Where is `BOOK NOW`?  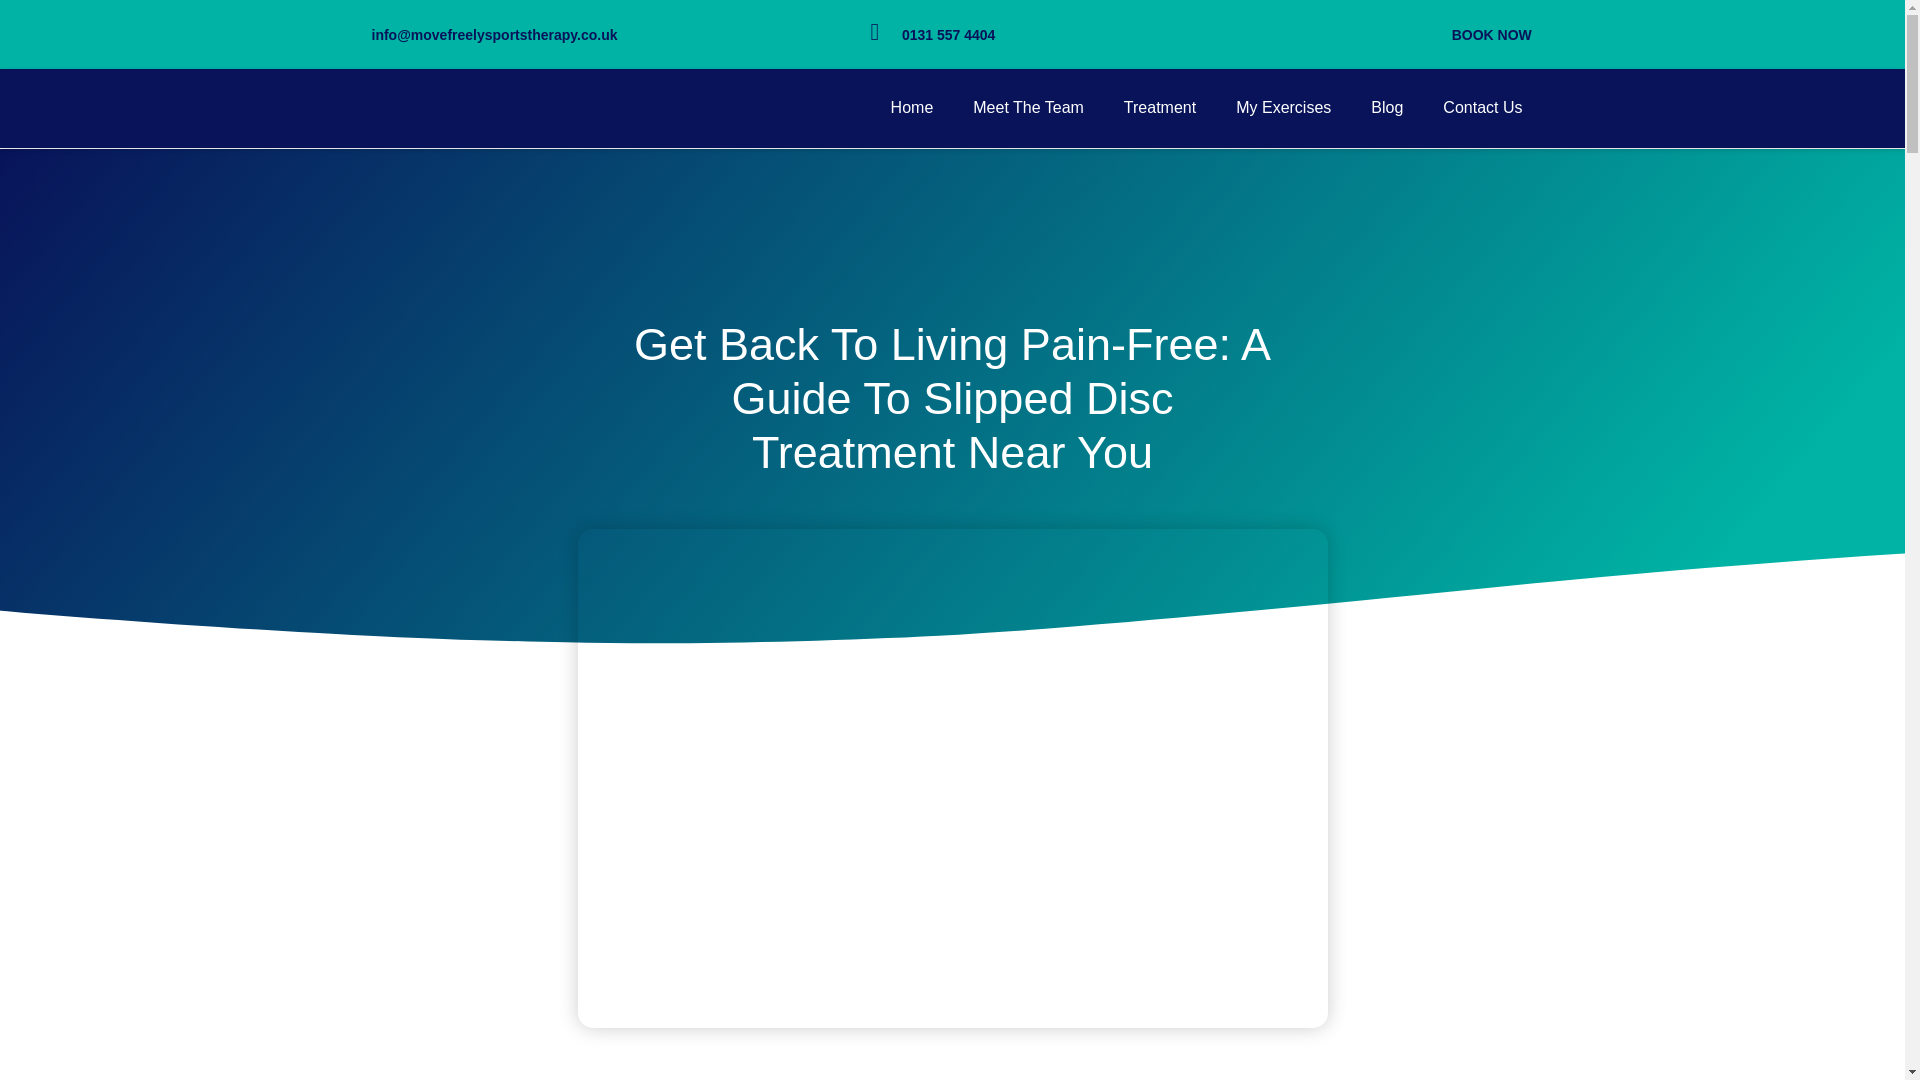 BOOK NOW is located at coordinates (1492, 35).